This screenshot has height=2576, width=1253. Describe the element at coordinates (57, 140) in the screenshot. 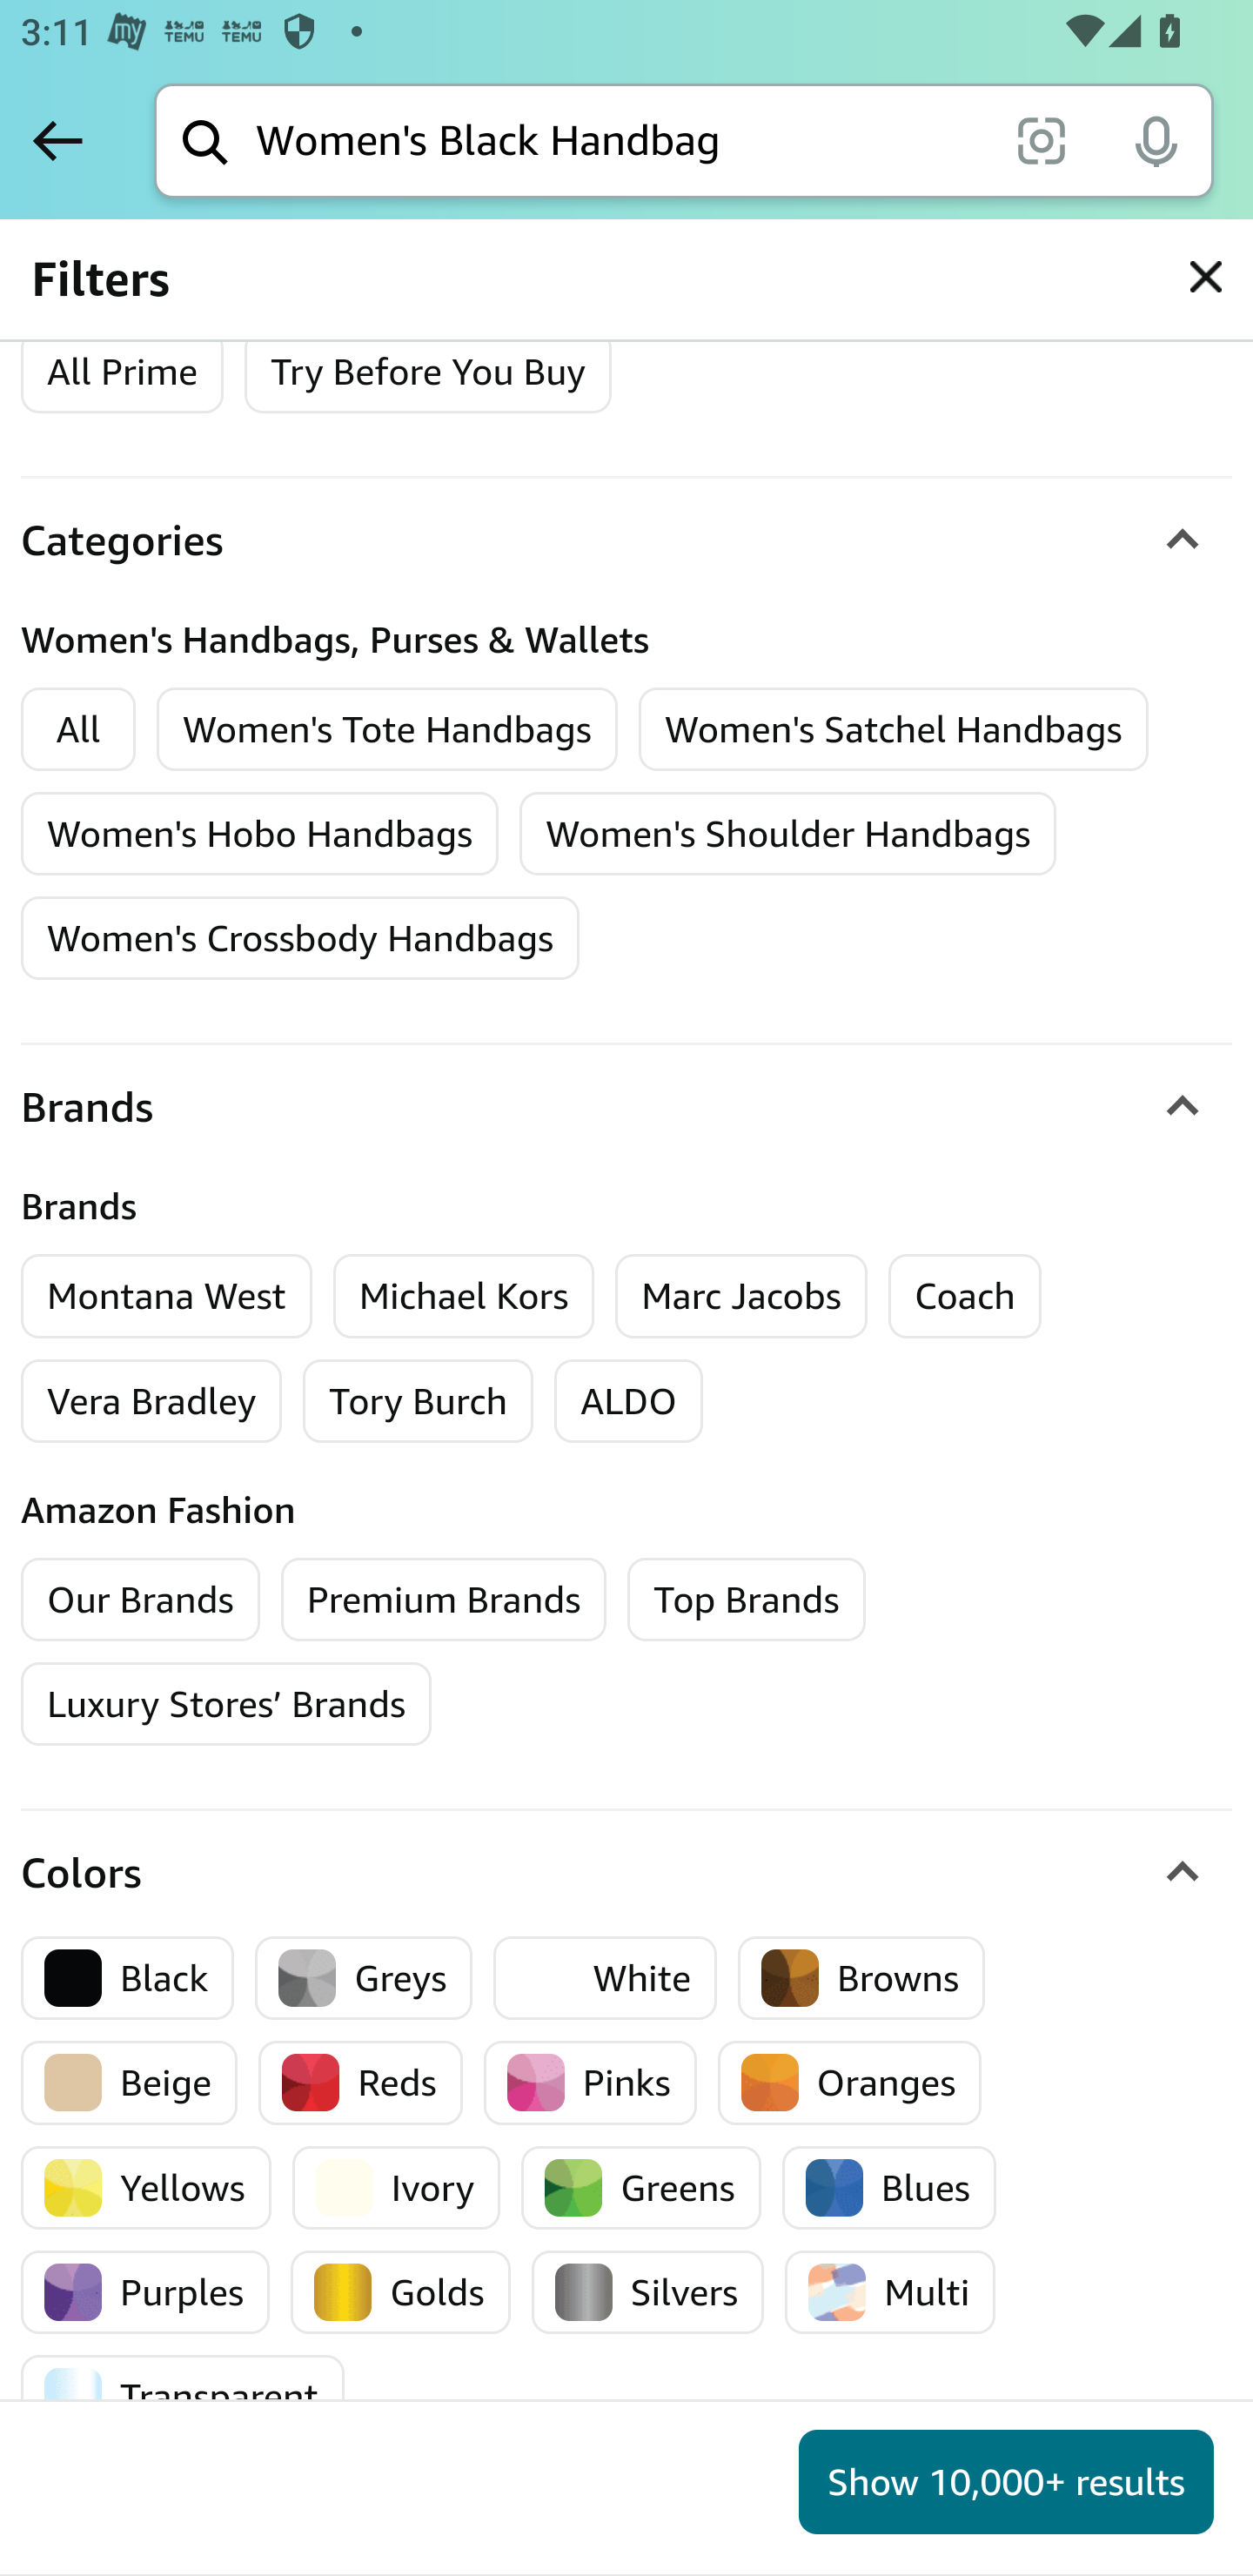

I see `Back` at that location.